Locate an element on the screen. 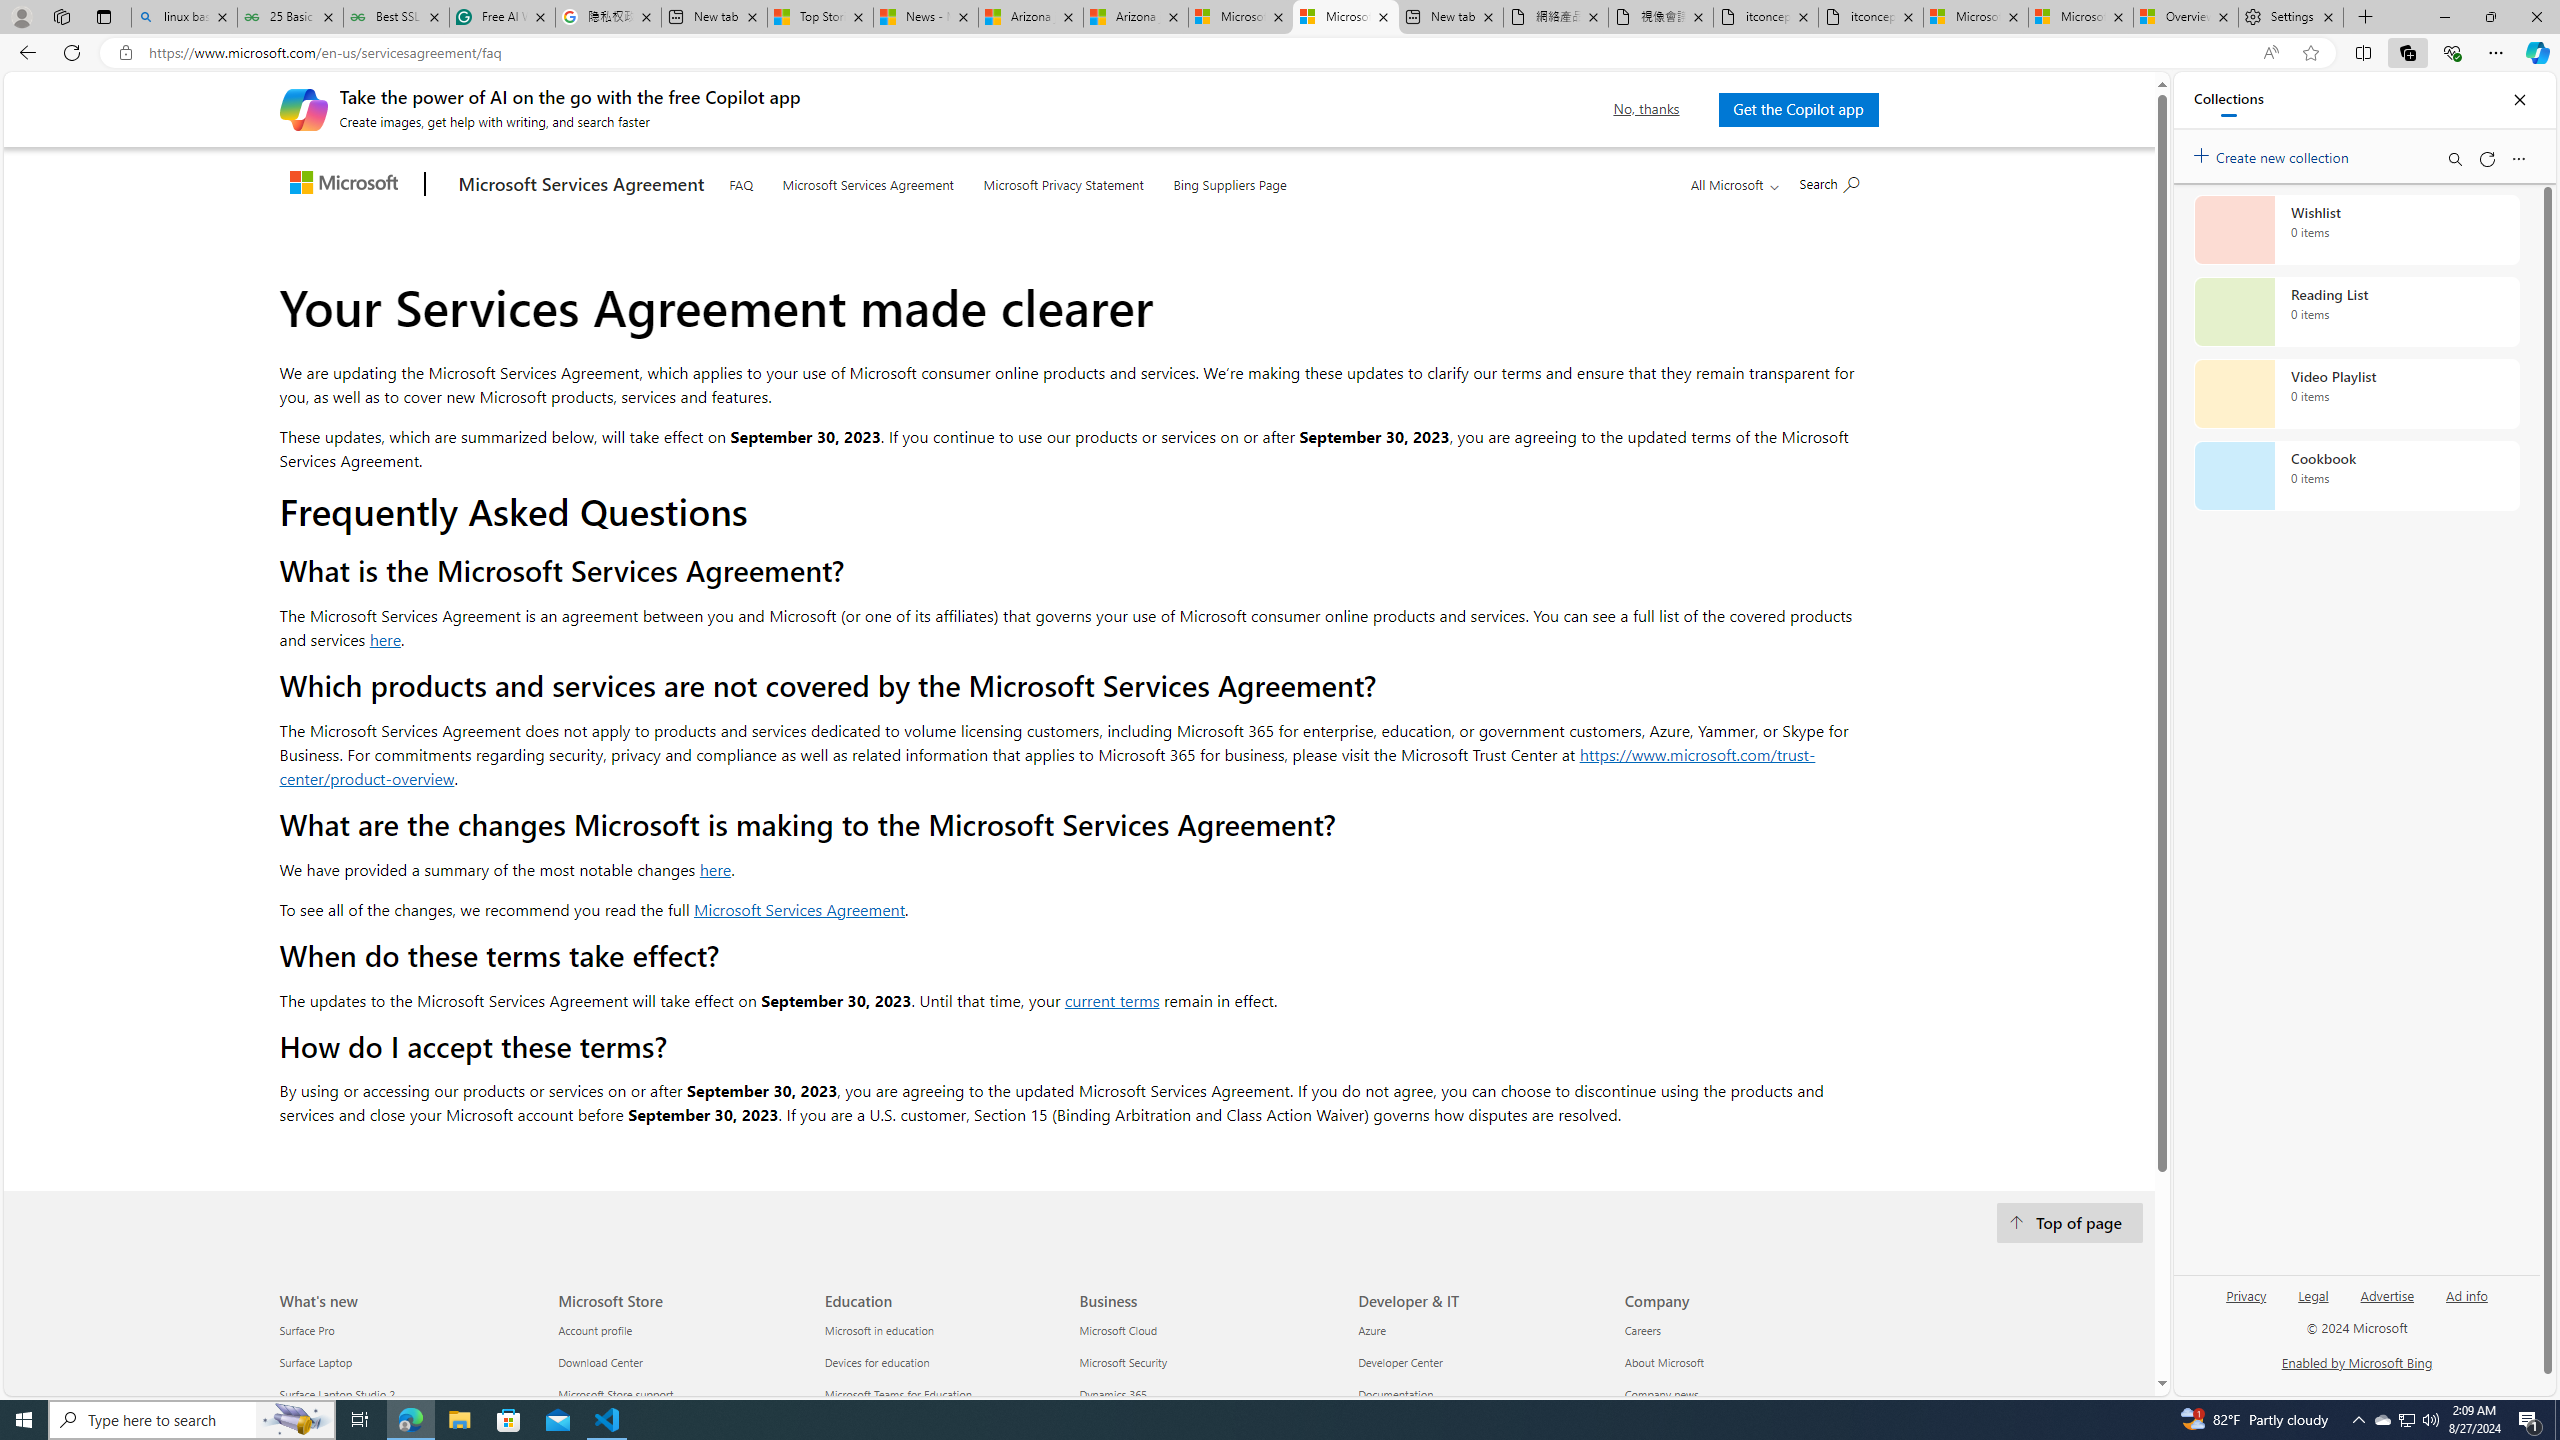 The height and width of the screenshot is (1440, 2560). Bing Suppliers Page is located at coordinates (1230, 182).